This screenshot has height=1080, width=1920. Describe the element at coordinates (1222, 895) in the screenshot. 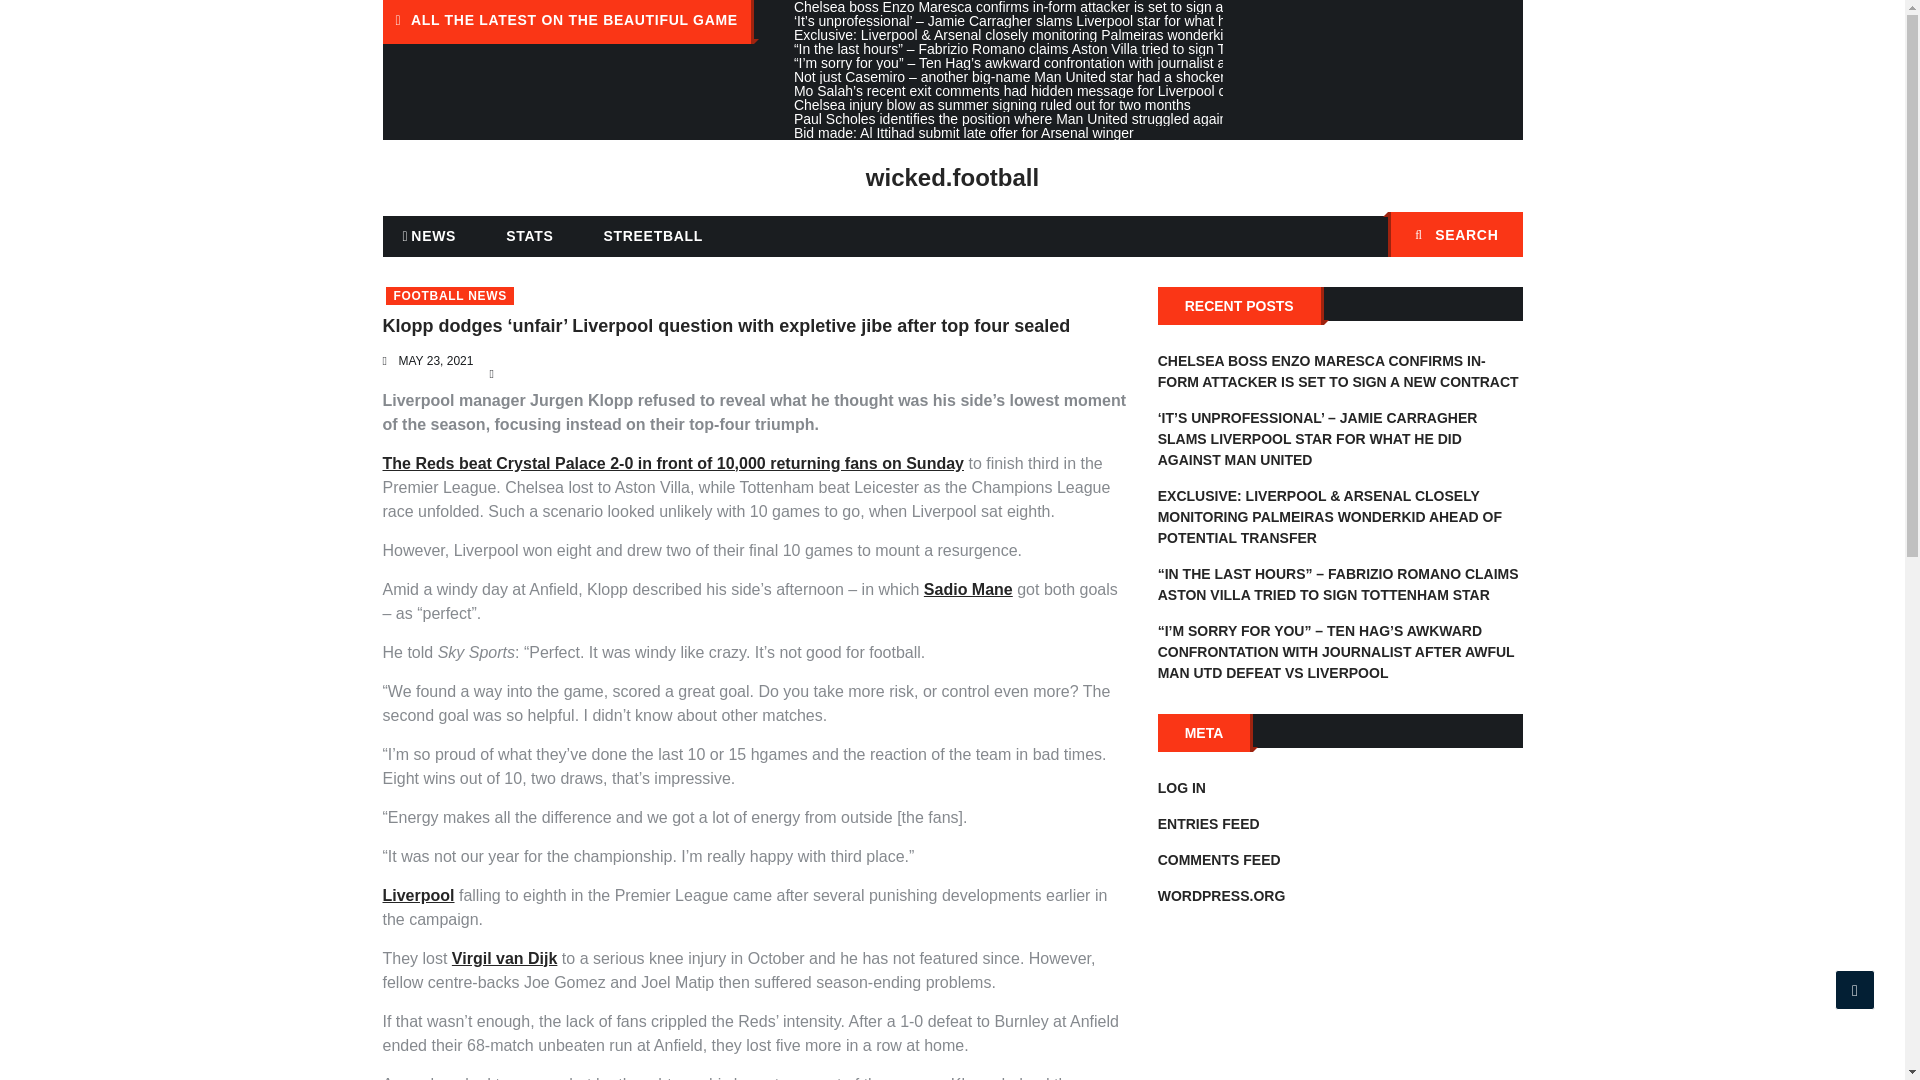

I see `WORDPRESS.ORG` at that location.